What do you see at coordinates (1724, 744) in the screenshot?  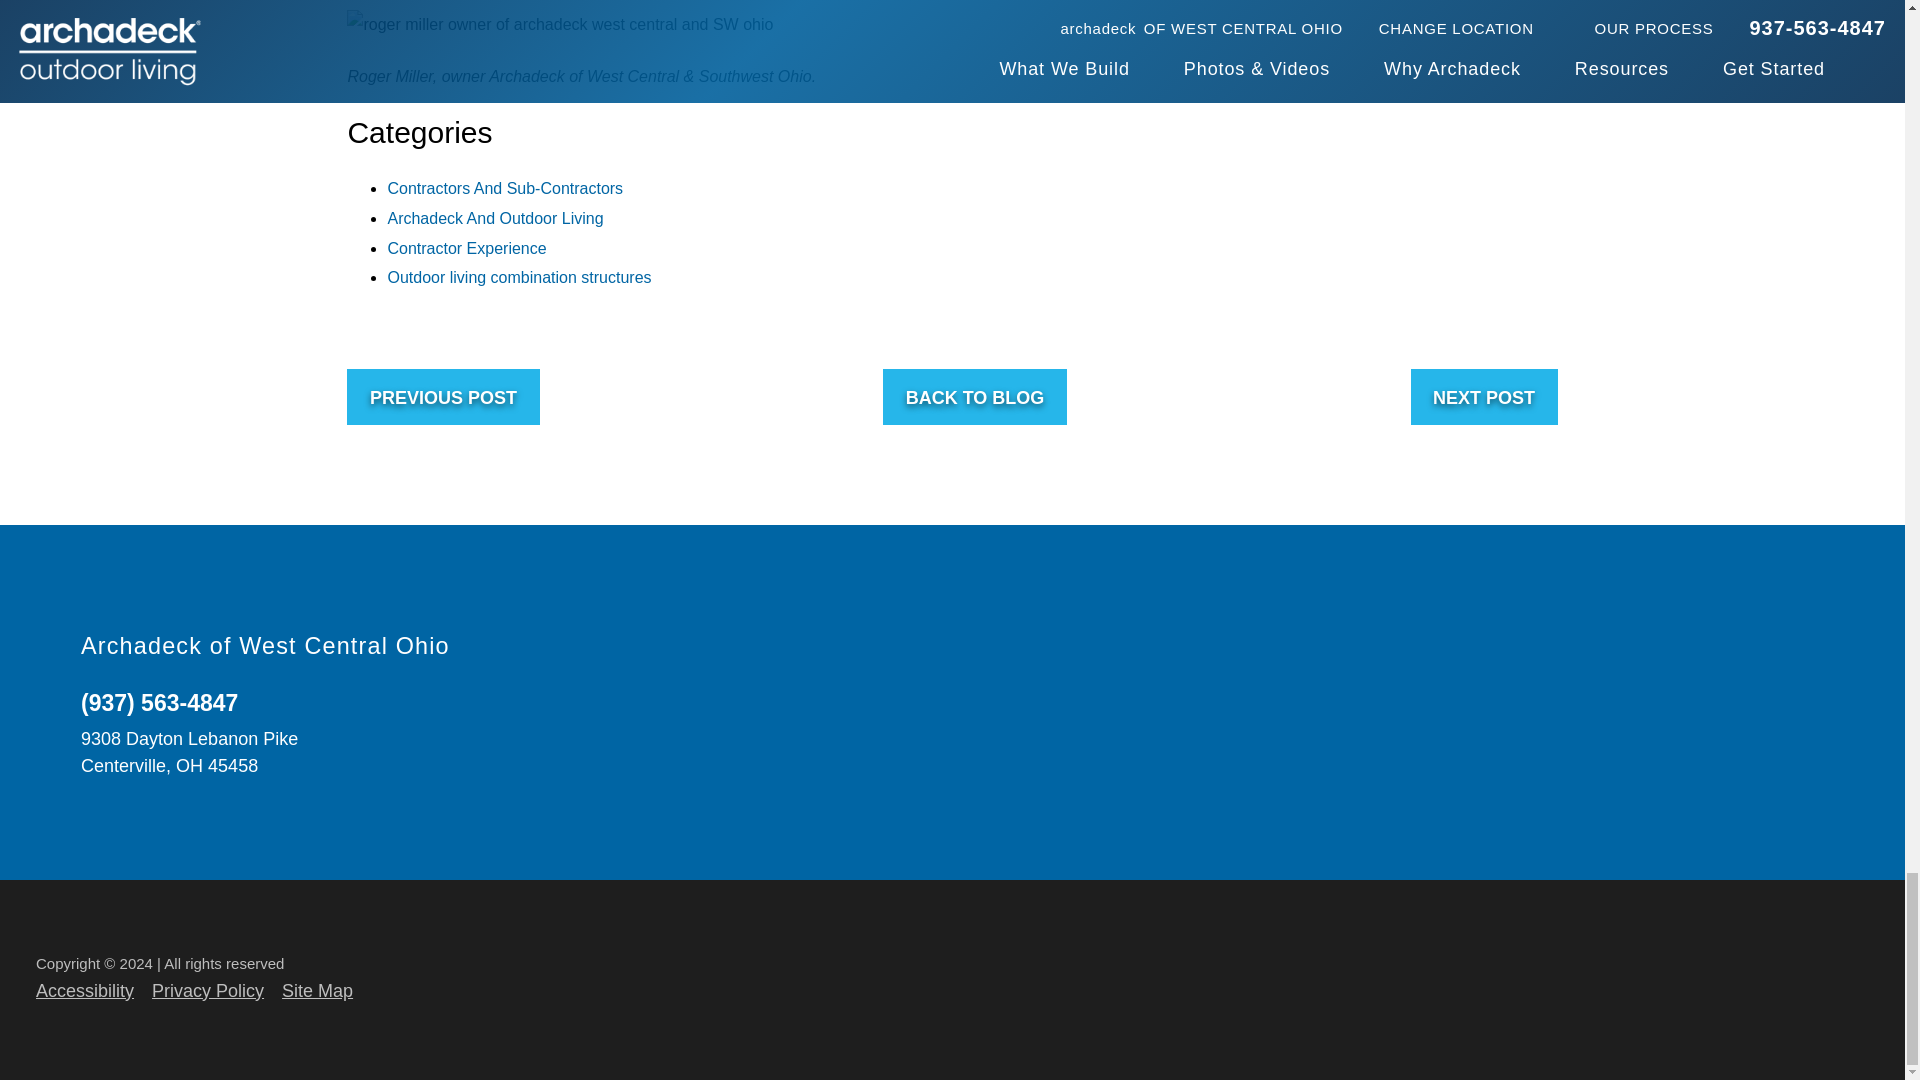 I see `Angie's List` at bounding box center [1724, 744].